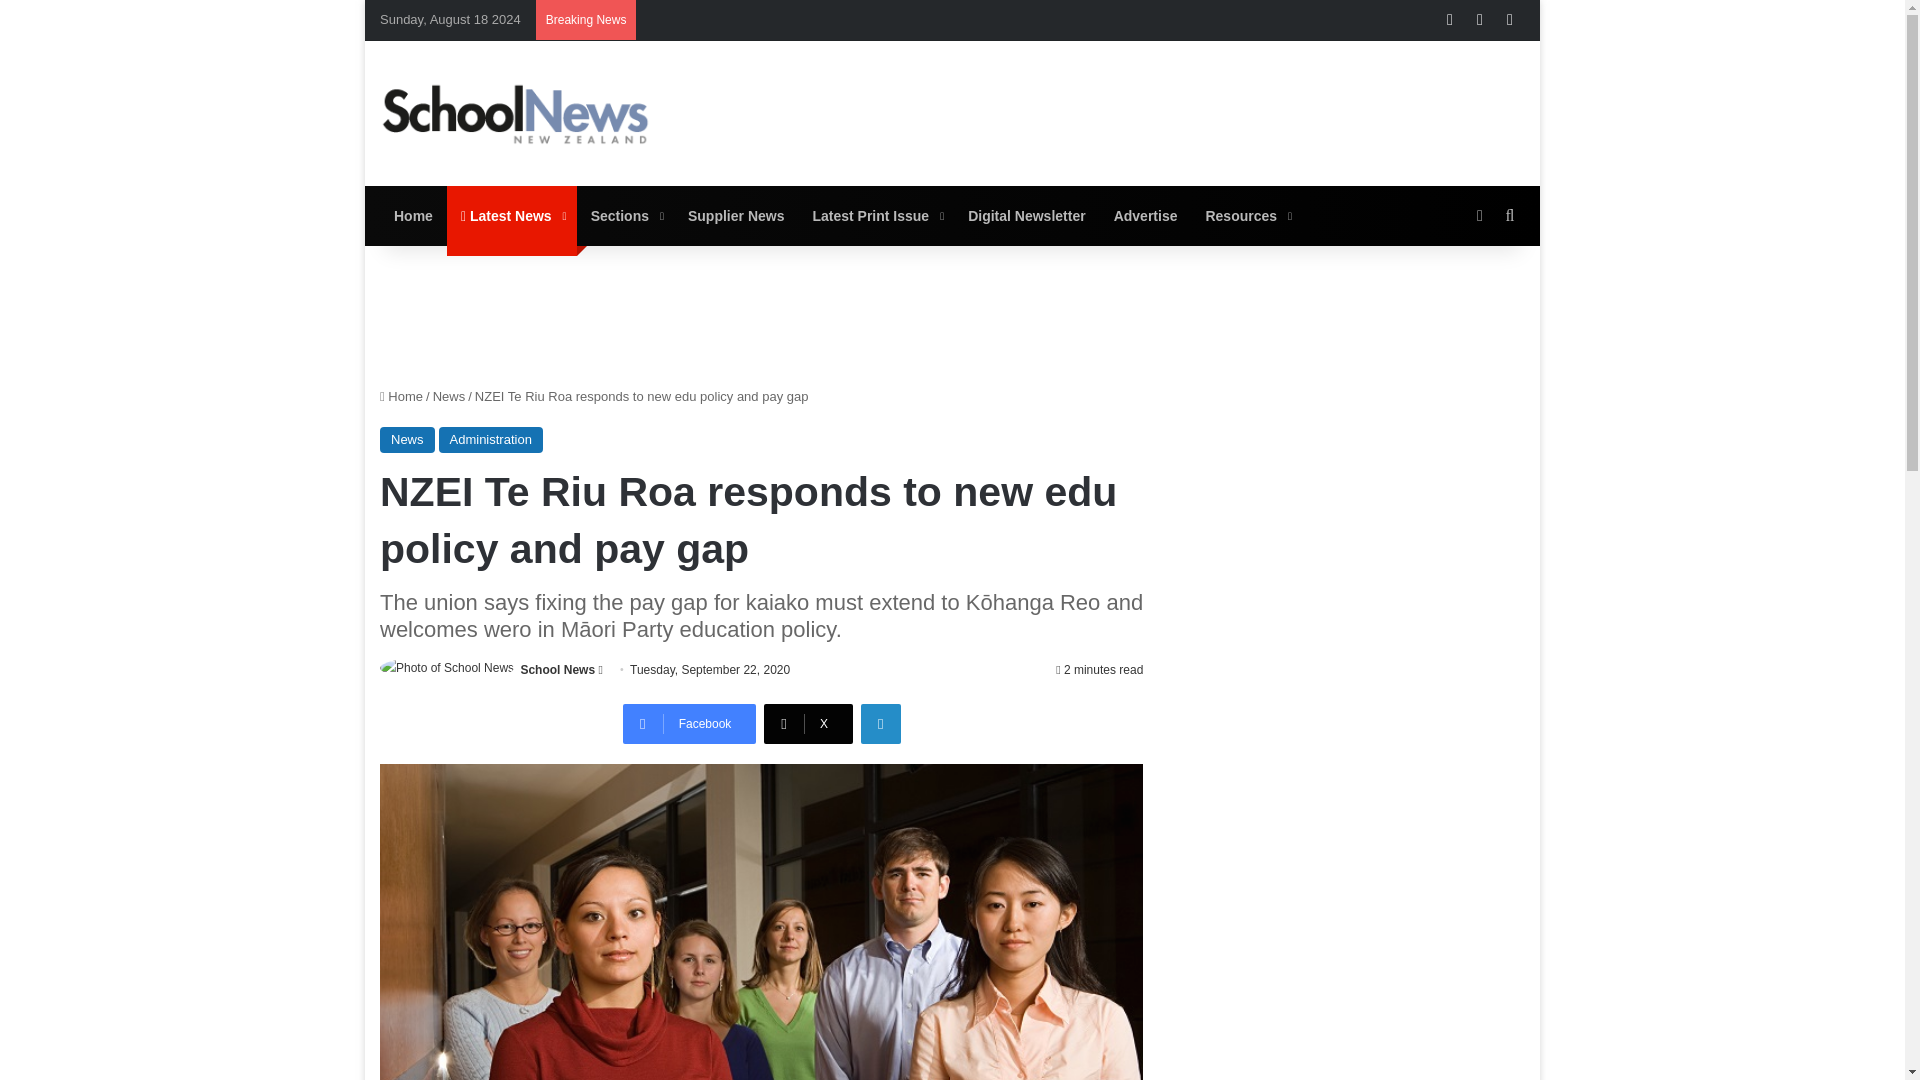  I want to click on School News, so click(558, 670).